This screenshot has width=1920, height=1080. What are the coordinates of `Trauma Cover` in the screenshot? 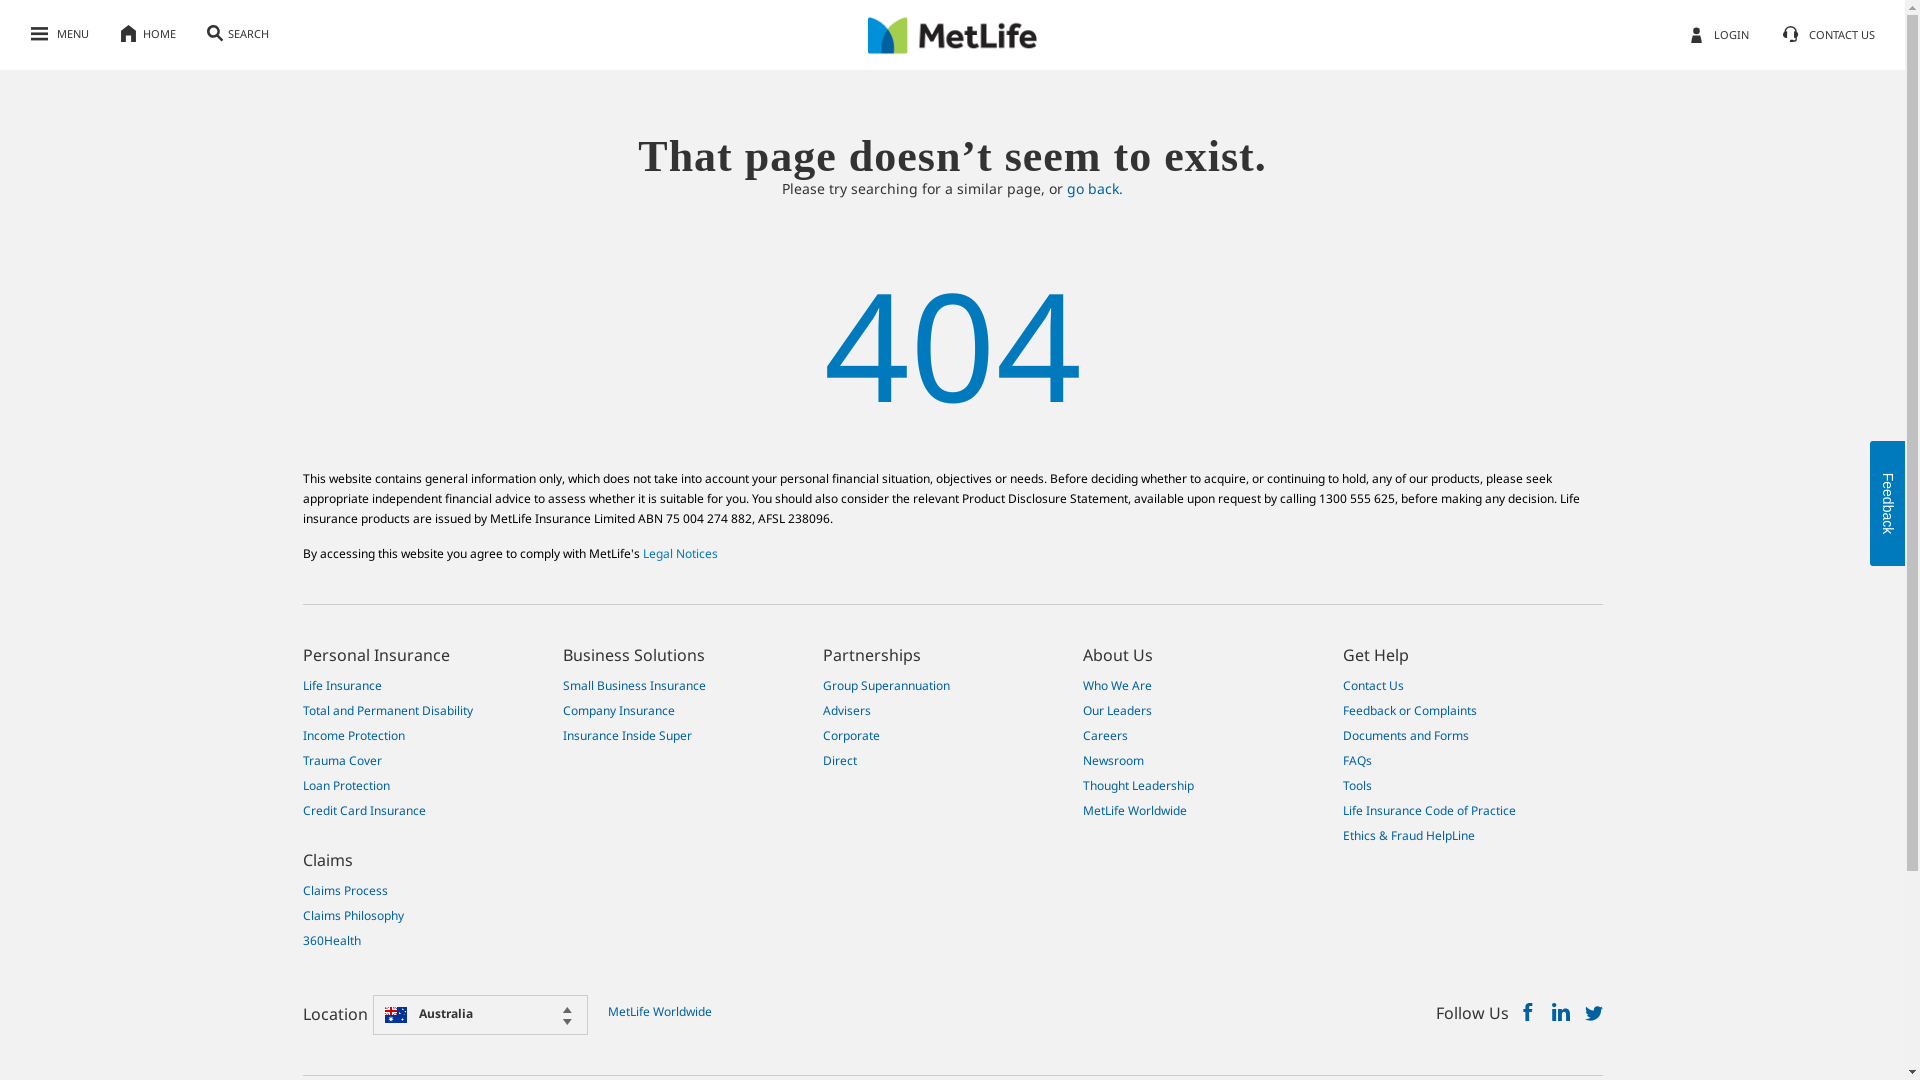 It's located at (342, 760).